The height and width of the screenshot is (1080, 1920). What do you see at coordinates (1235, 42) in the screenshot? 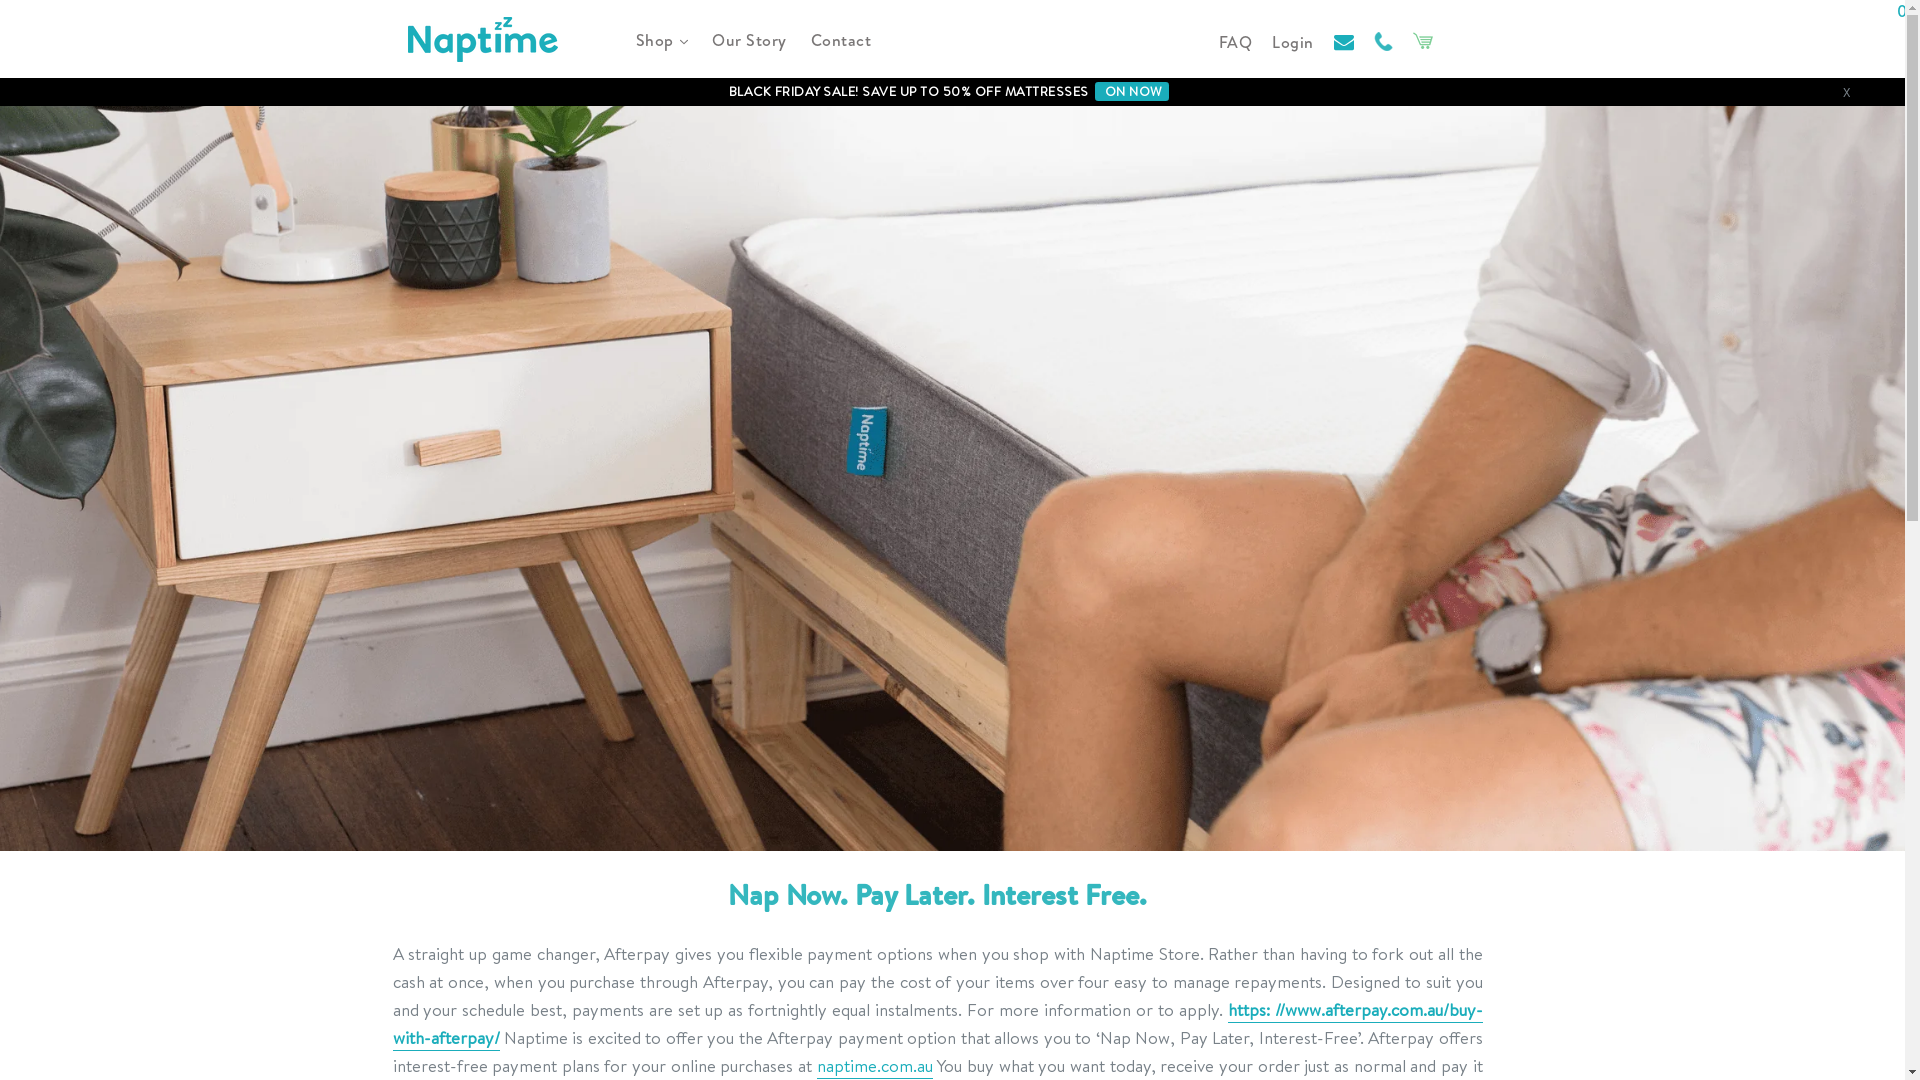
I see `FAQ` at bounding box center [1235, 42].